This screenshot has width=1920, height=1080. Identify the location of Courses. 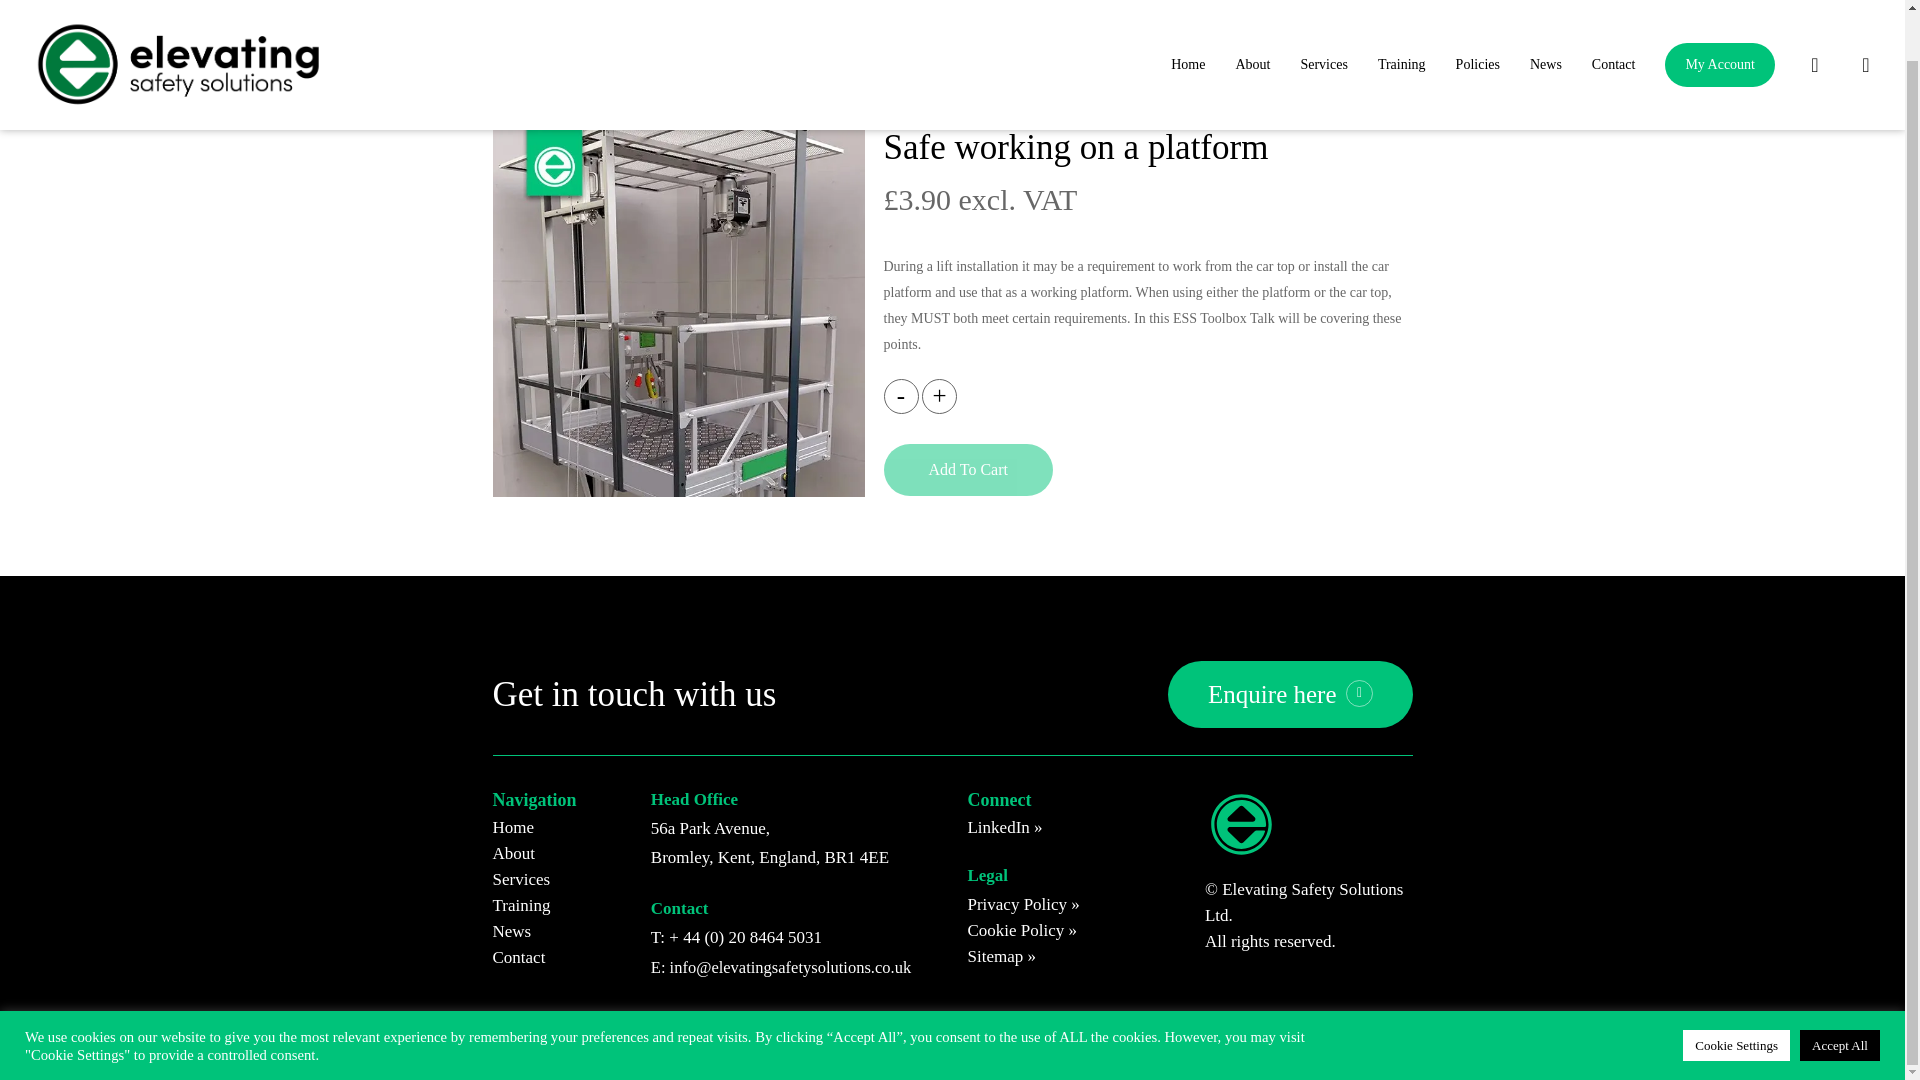
(570, 94).